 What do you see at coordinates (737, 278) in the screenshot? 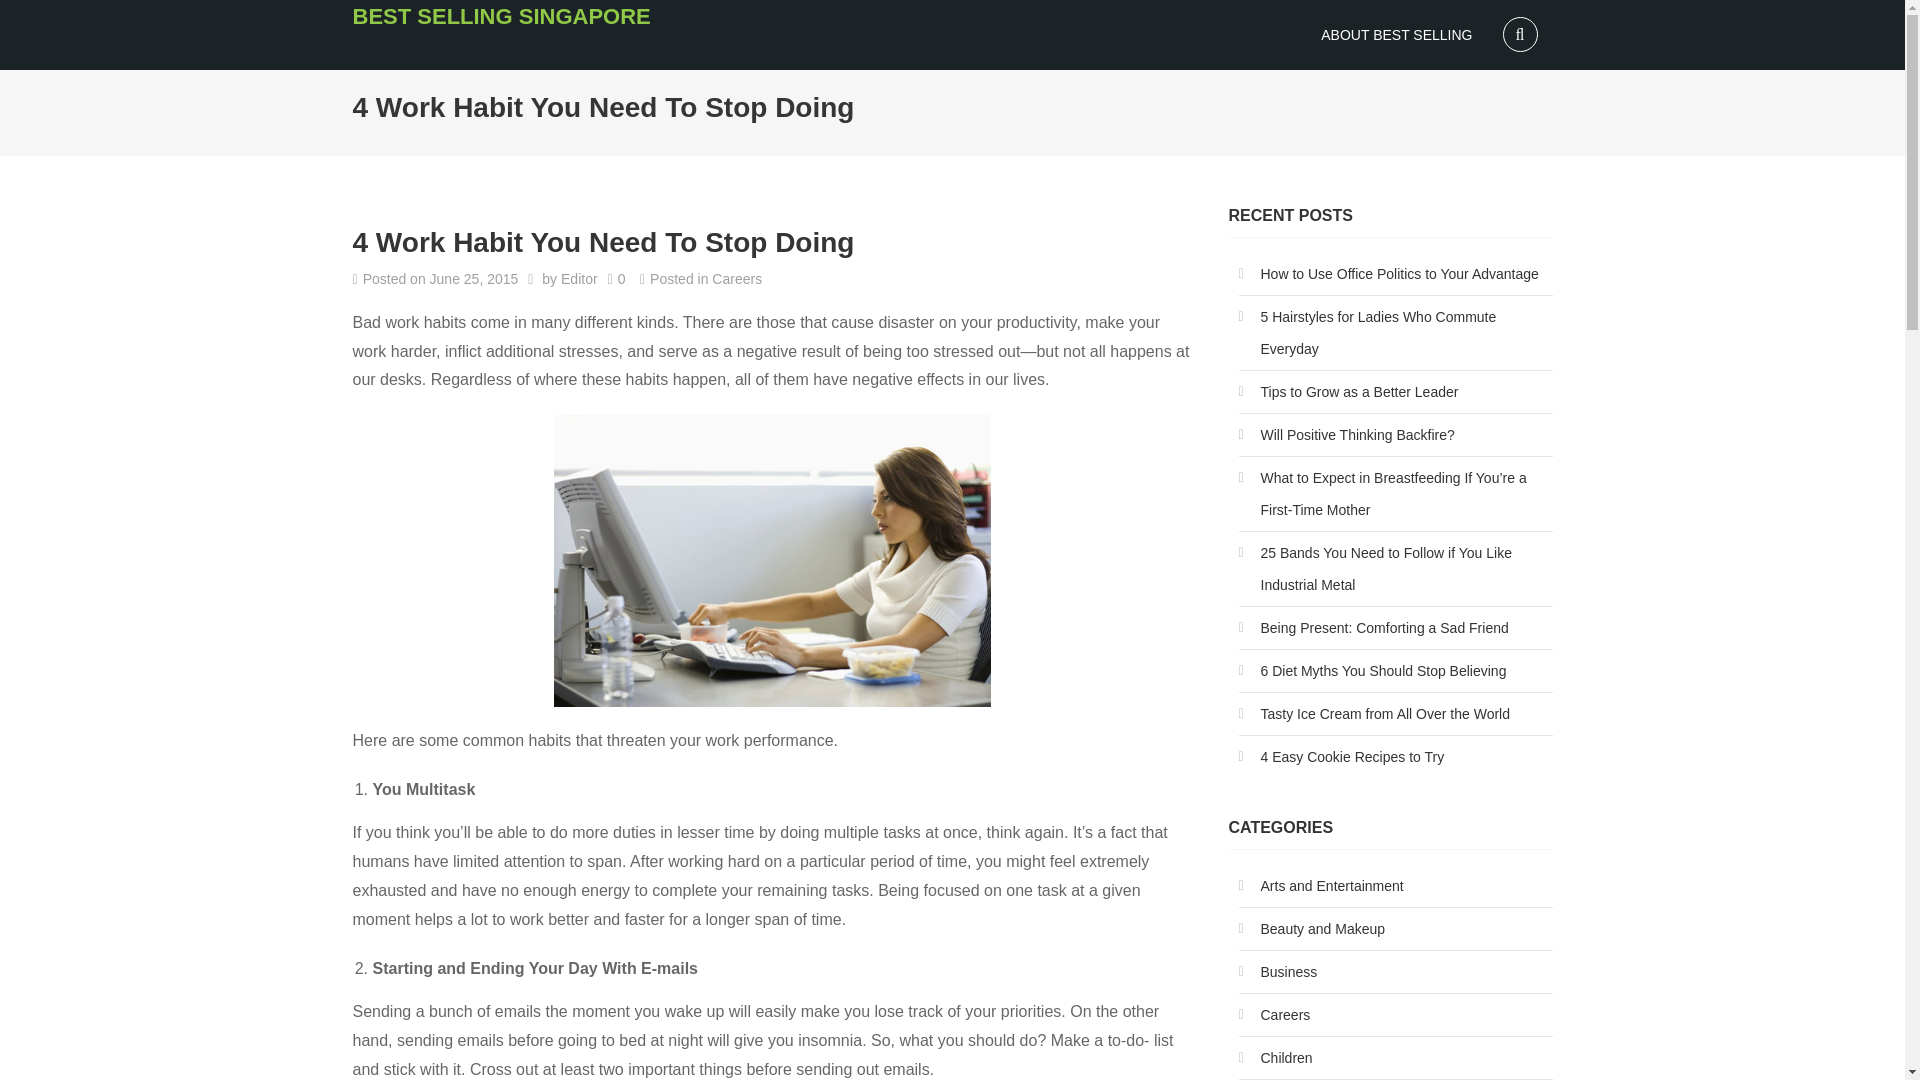
I see `Careers` at bounding box center [737, 278].